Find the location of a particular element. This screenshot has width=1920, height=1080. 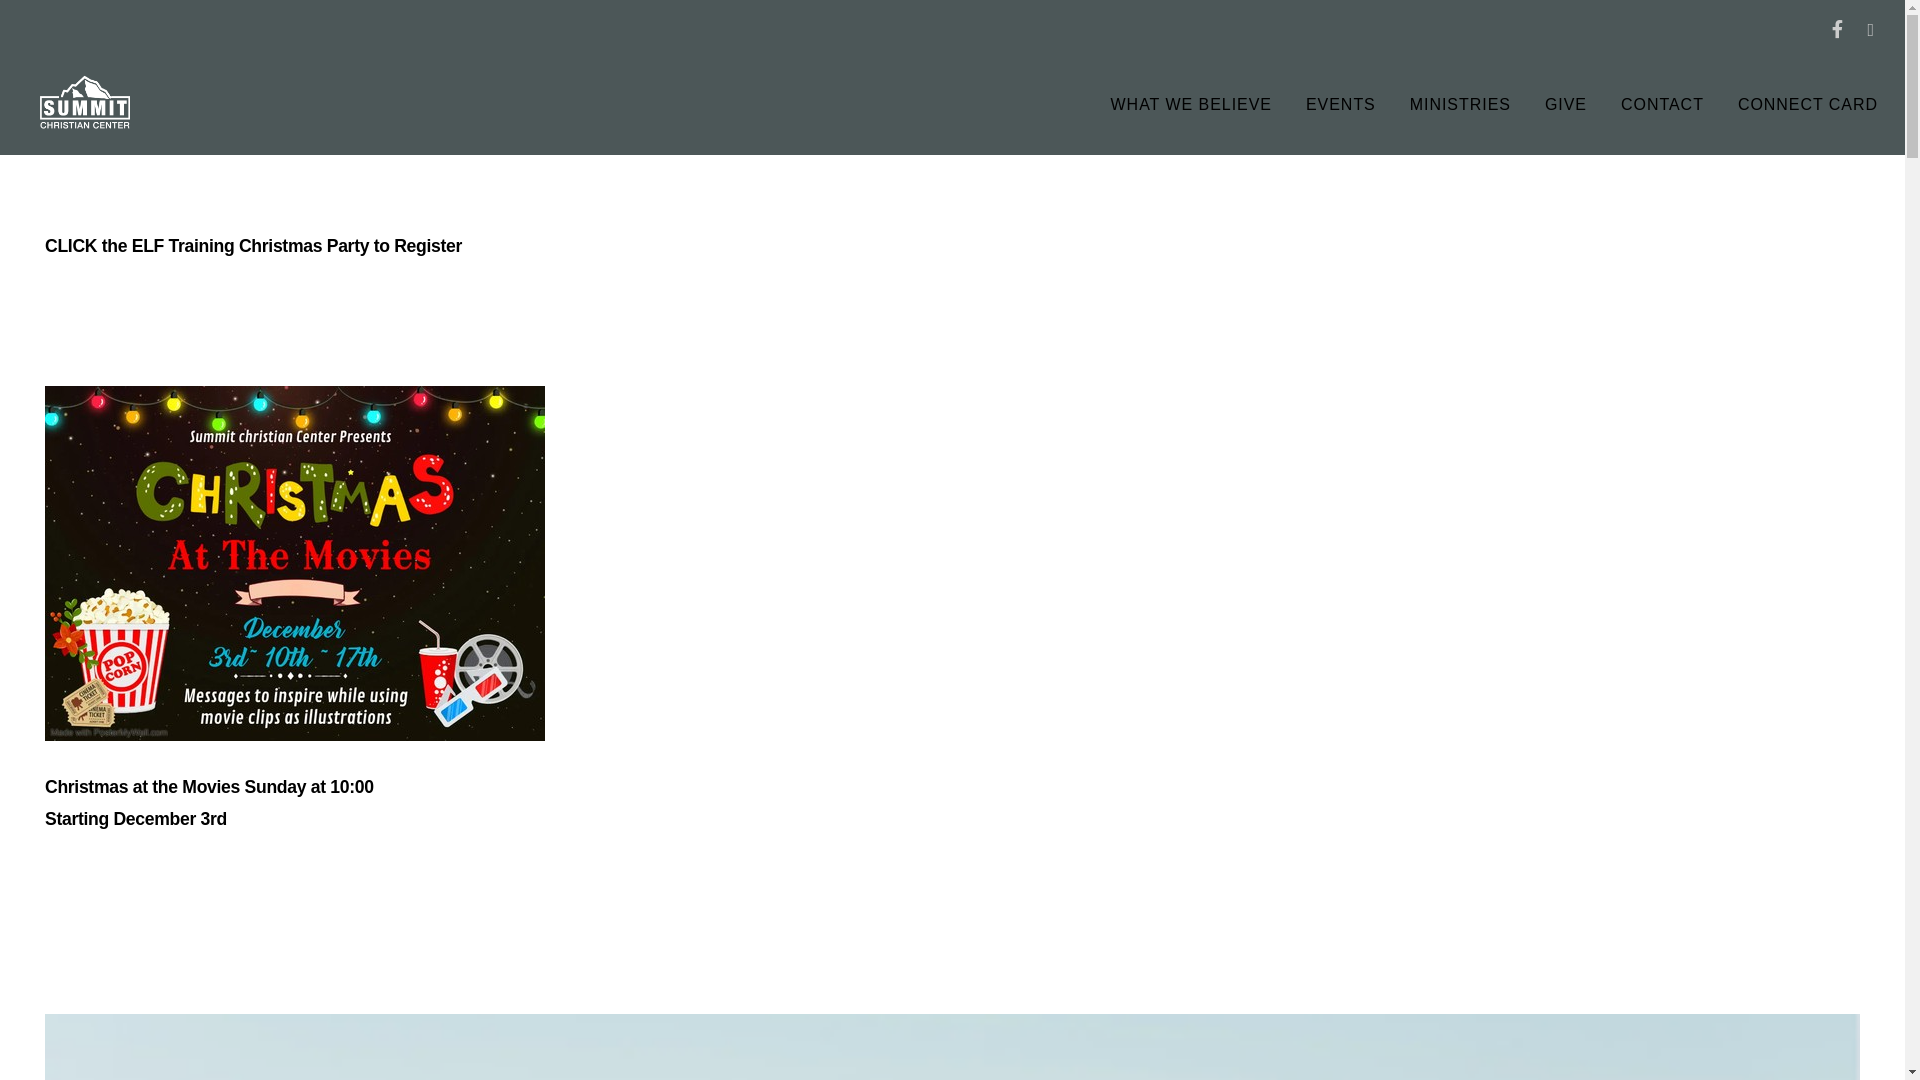

CONTACT is located at coordinates (1662, 105).